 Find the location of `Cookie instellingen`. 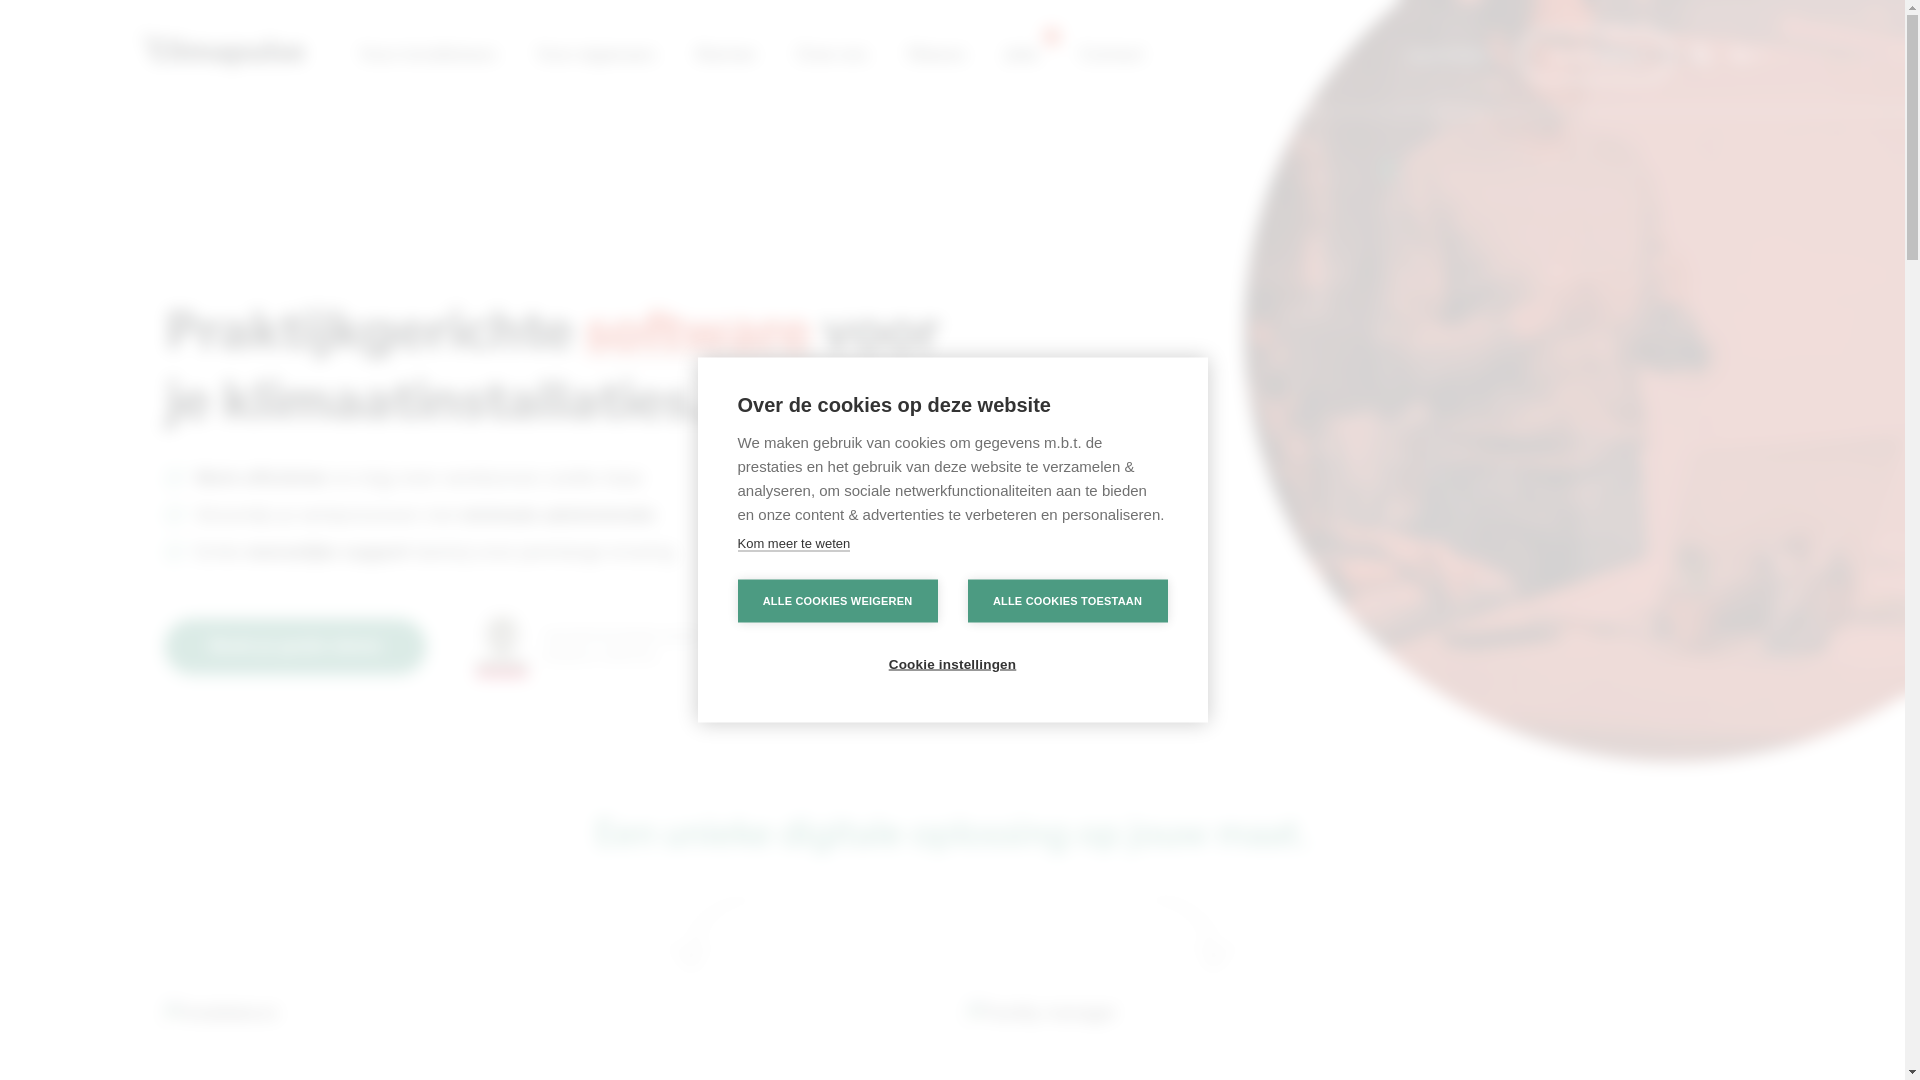

Cookie instellingen is located at coordinates (952, 664).